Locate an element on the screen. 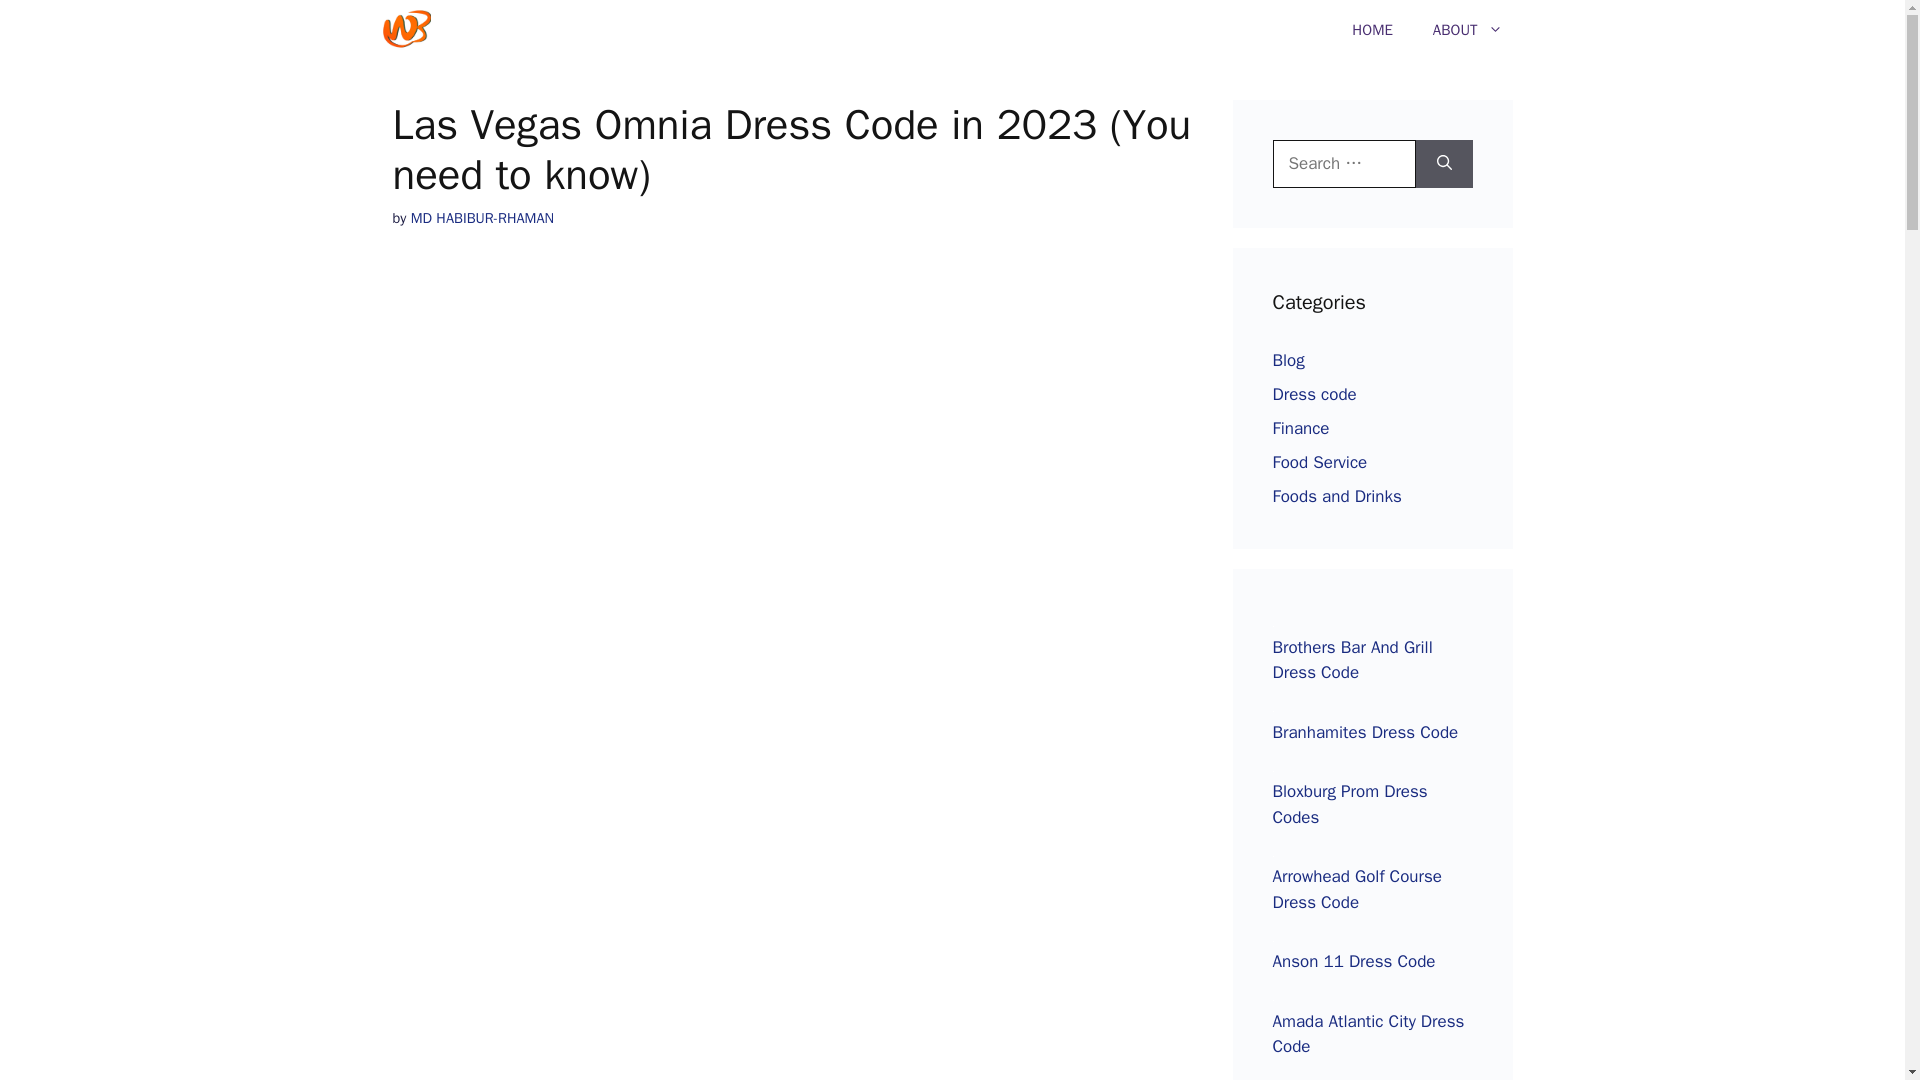 The width and height of the screenshot is (1920, 1080). Food Service is located at coordinates (1319, 462).